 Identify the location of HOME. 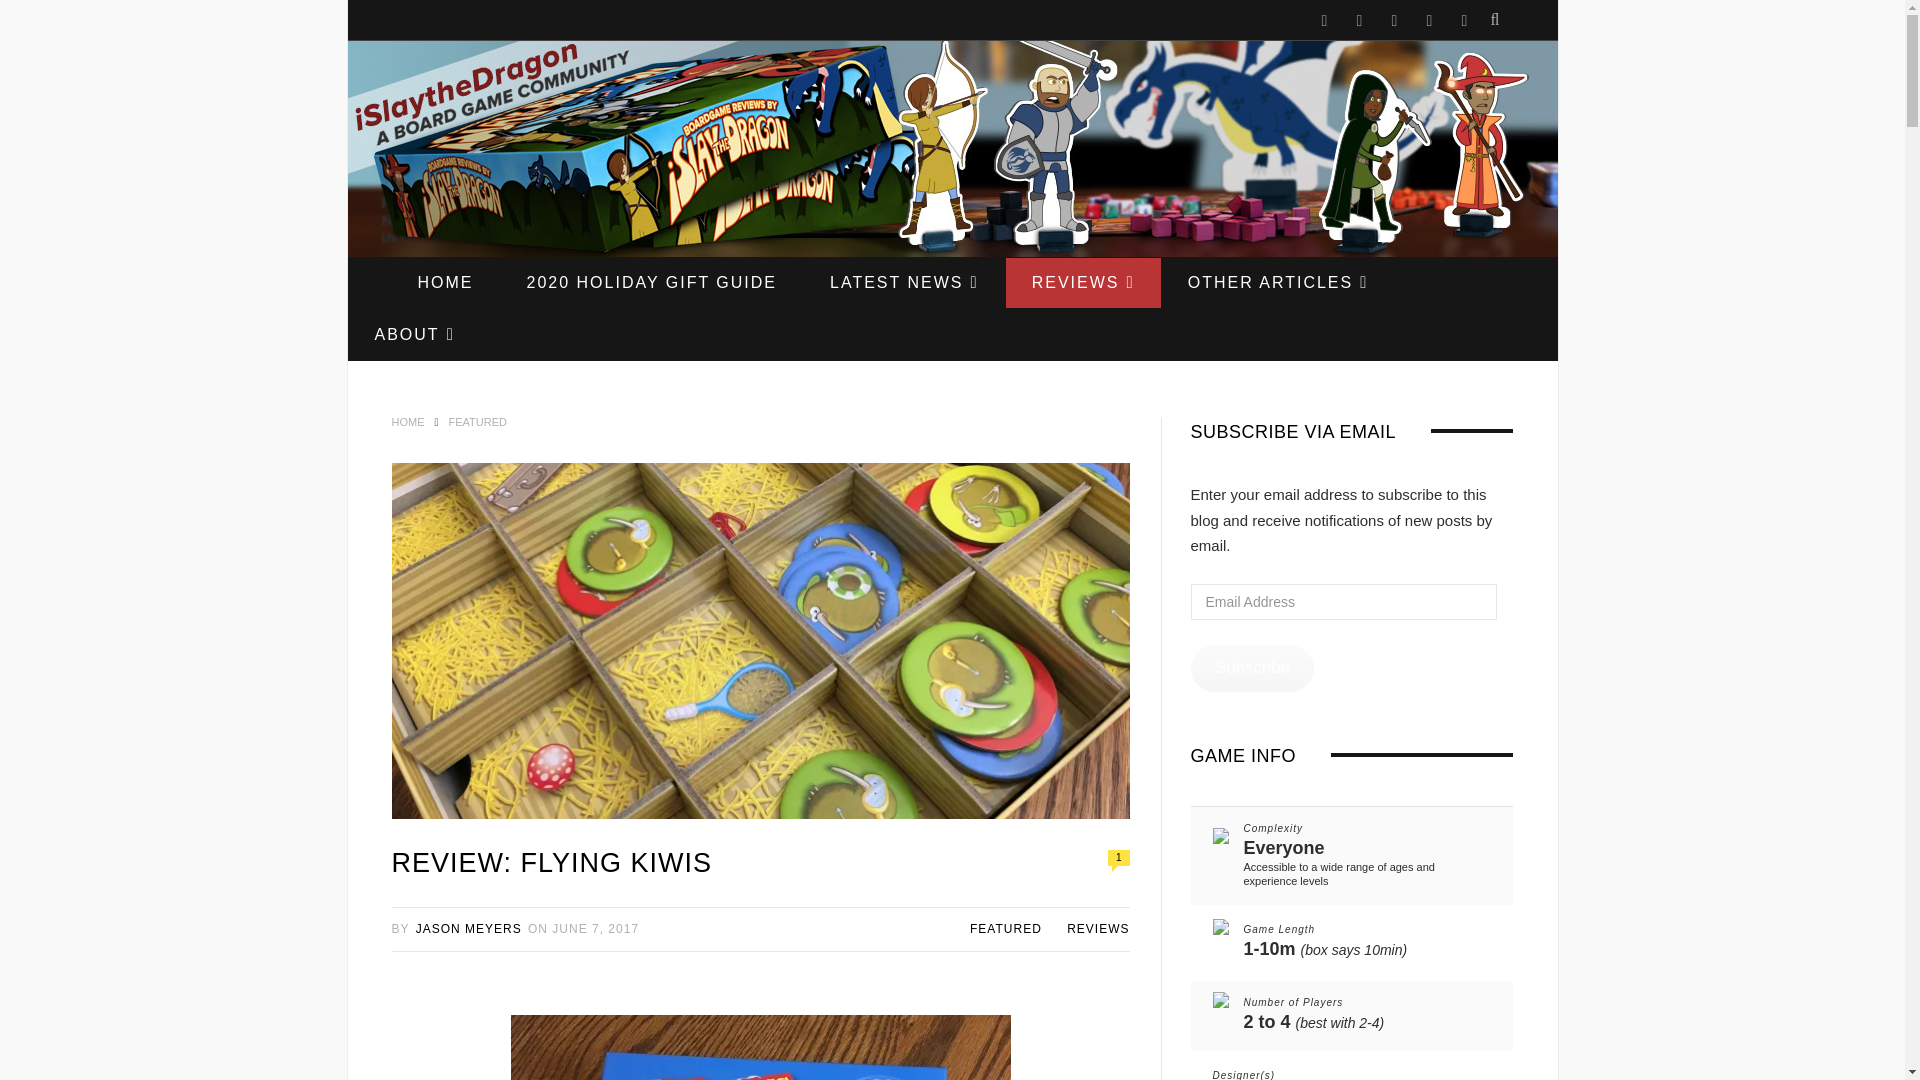
(445, 282).